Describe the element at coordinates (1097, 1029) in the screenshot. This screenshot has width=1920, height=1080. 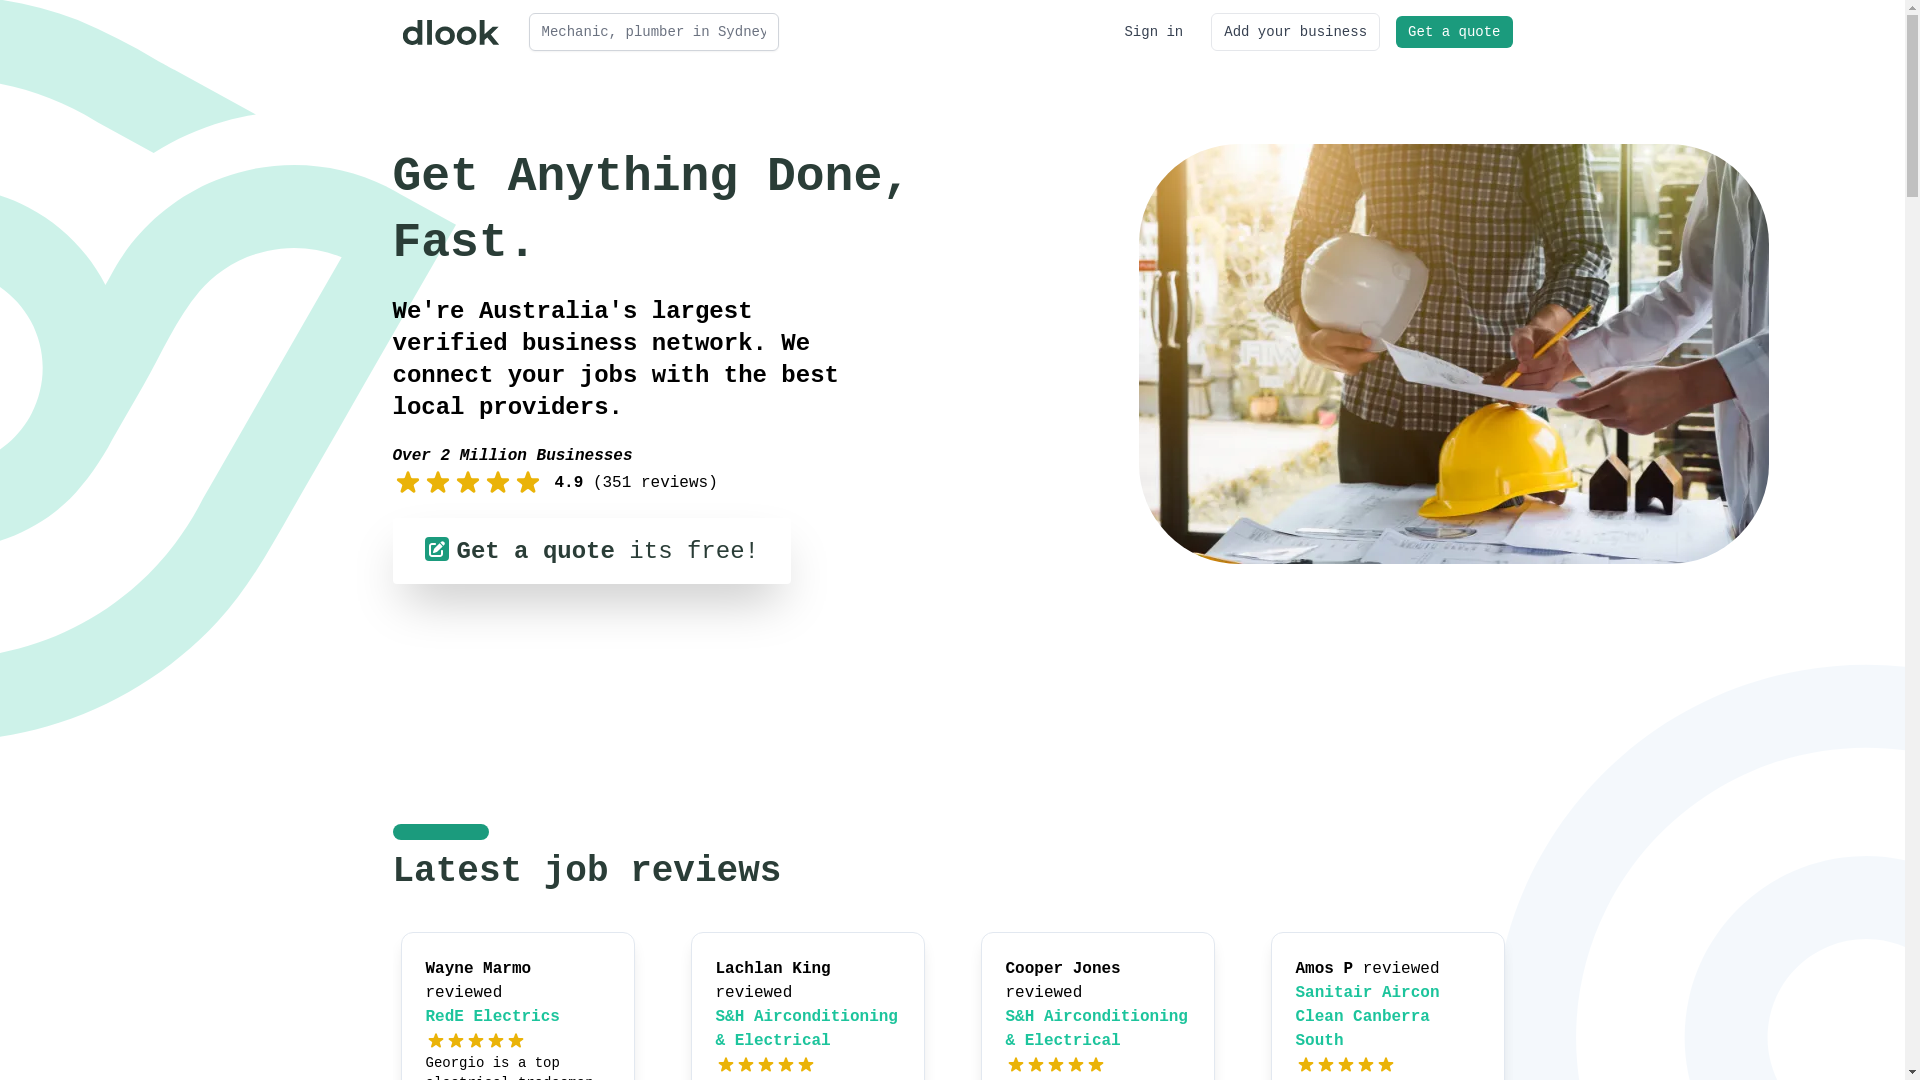
I see `S&H Airconditioning & Electrical` at that location.